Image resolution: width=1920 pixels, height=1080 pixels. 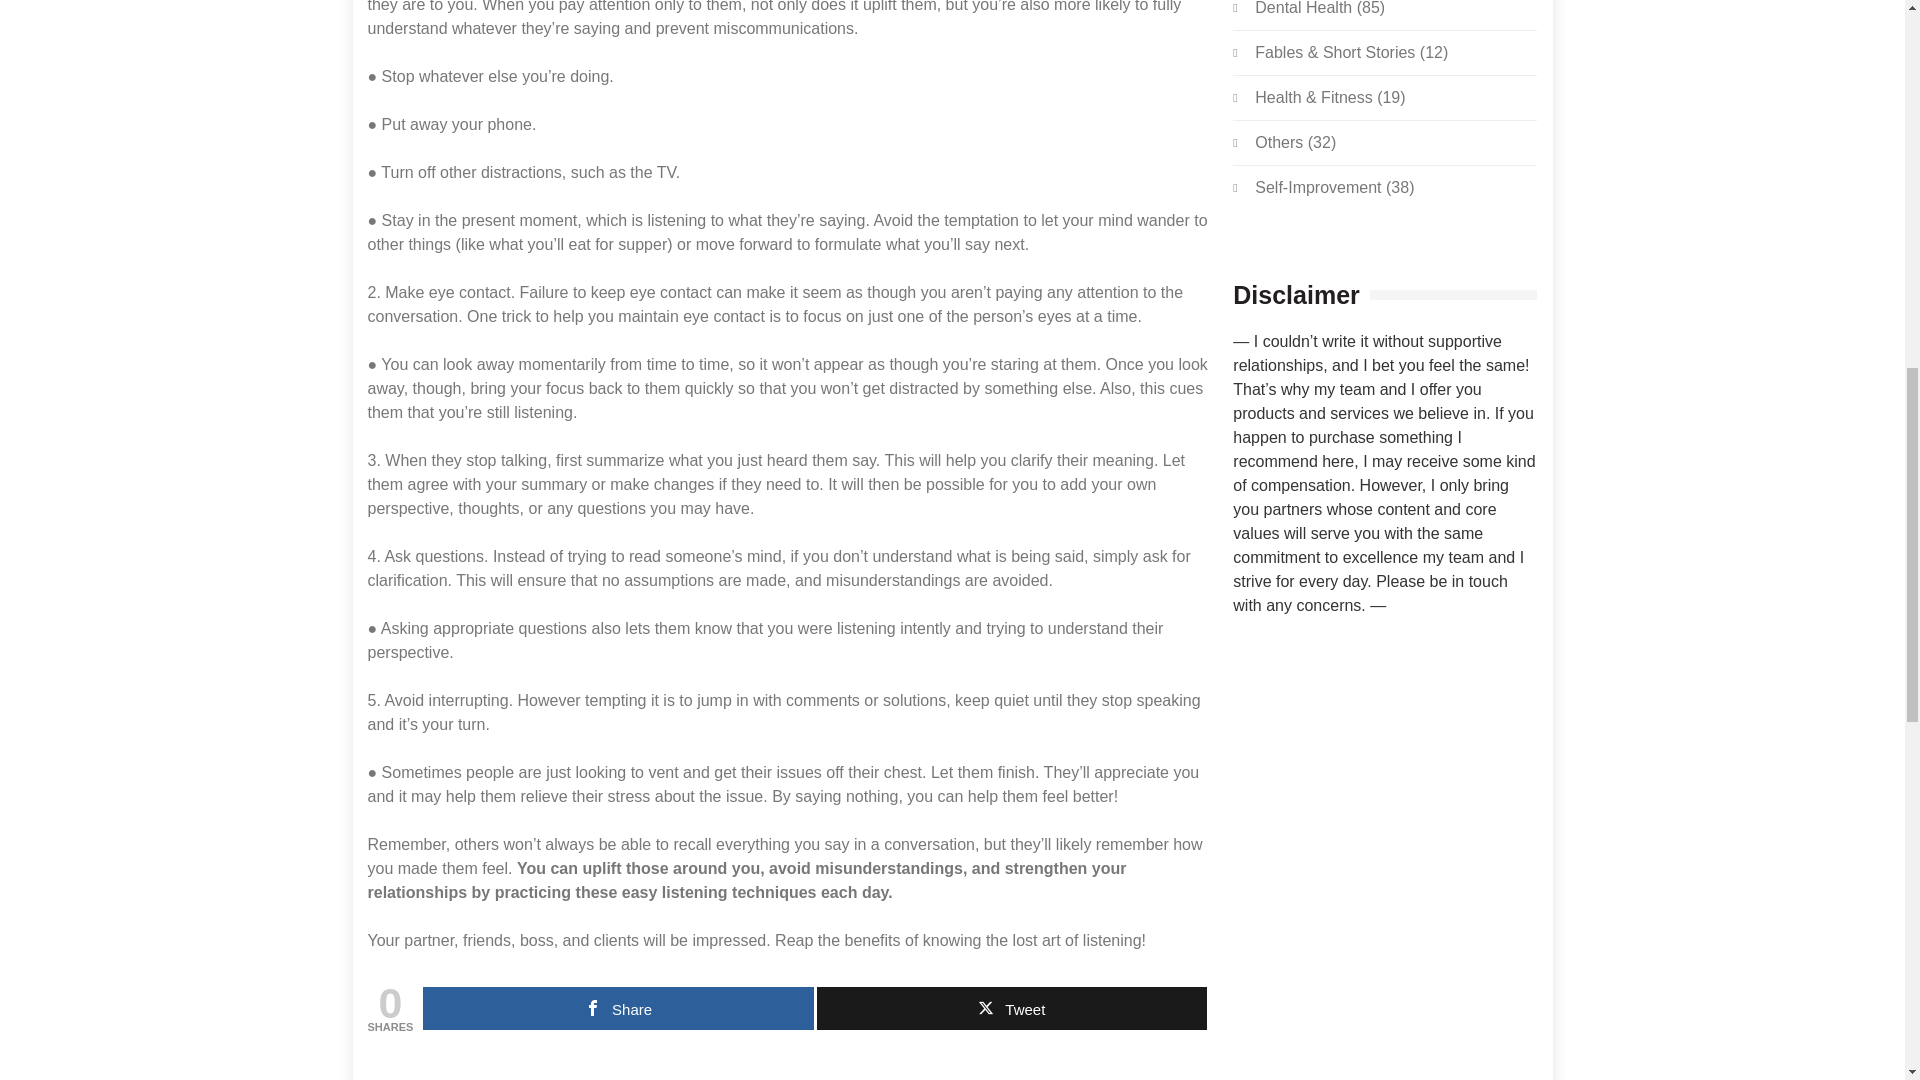 What do you see at coordinates (1303, 8) in the screenshot?
I see `Dental Health` at bounding box center [1303, 8].